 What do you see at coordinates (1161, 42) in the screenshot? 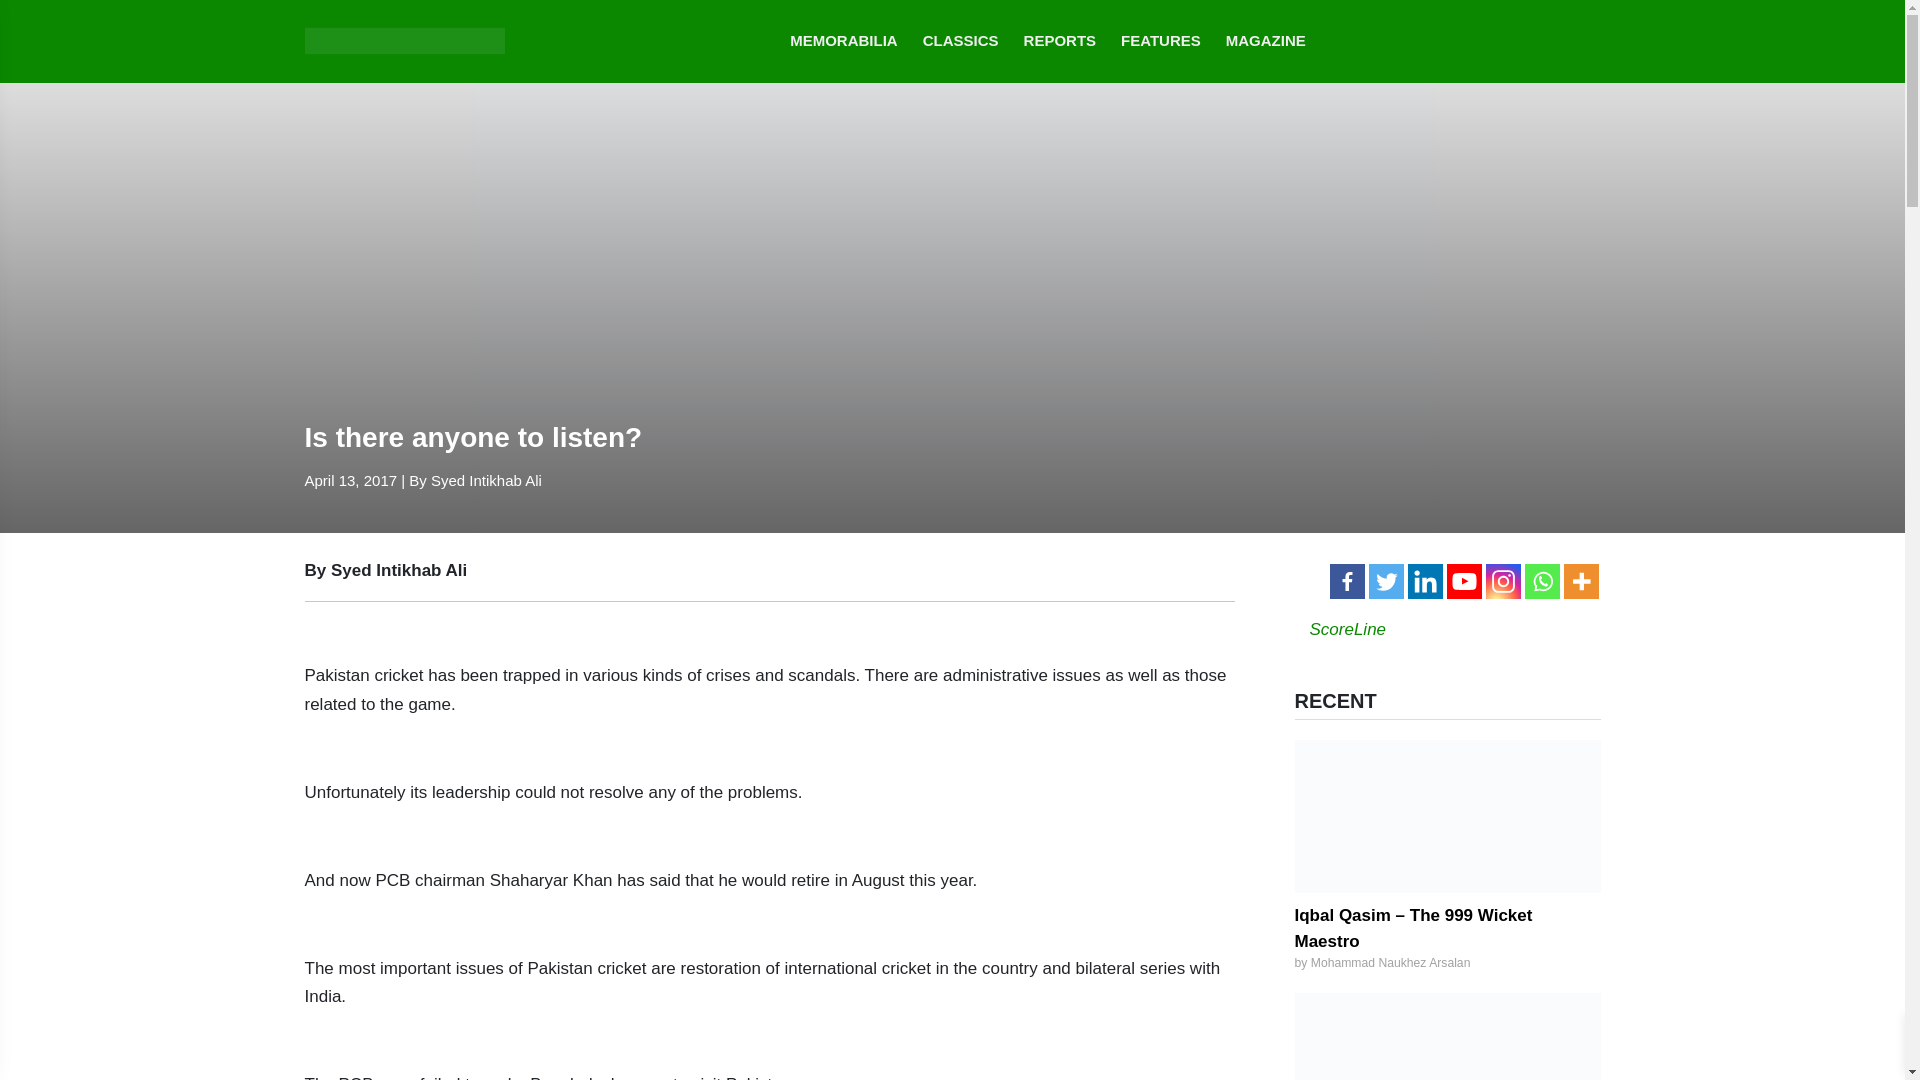
I see `FEATURES` at bounding box center [1161, 42].